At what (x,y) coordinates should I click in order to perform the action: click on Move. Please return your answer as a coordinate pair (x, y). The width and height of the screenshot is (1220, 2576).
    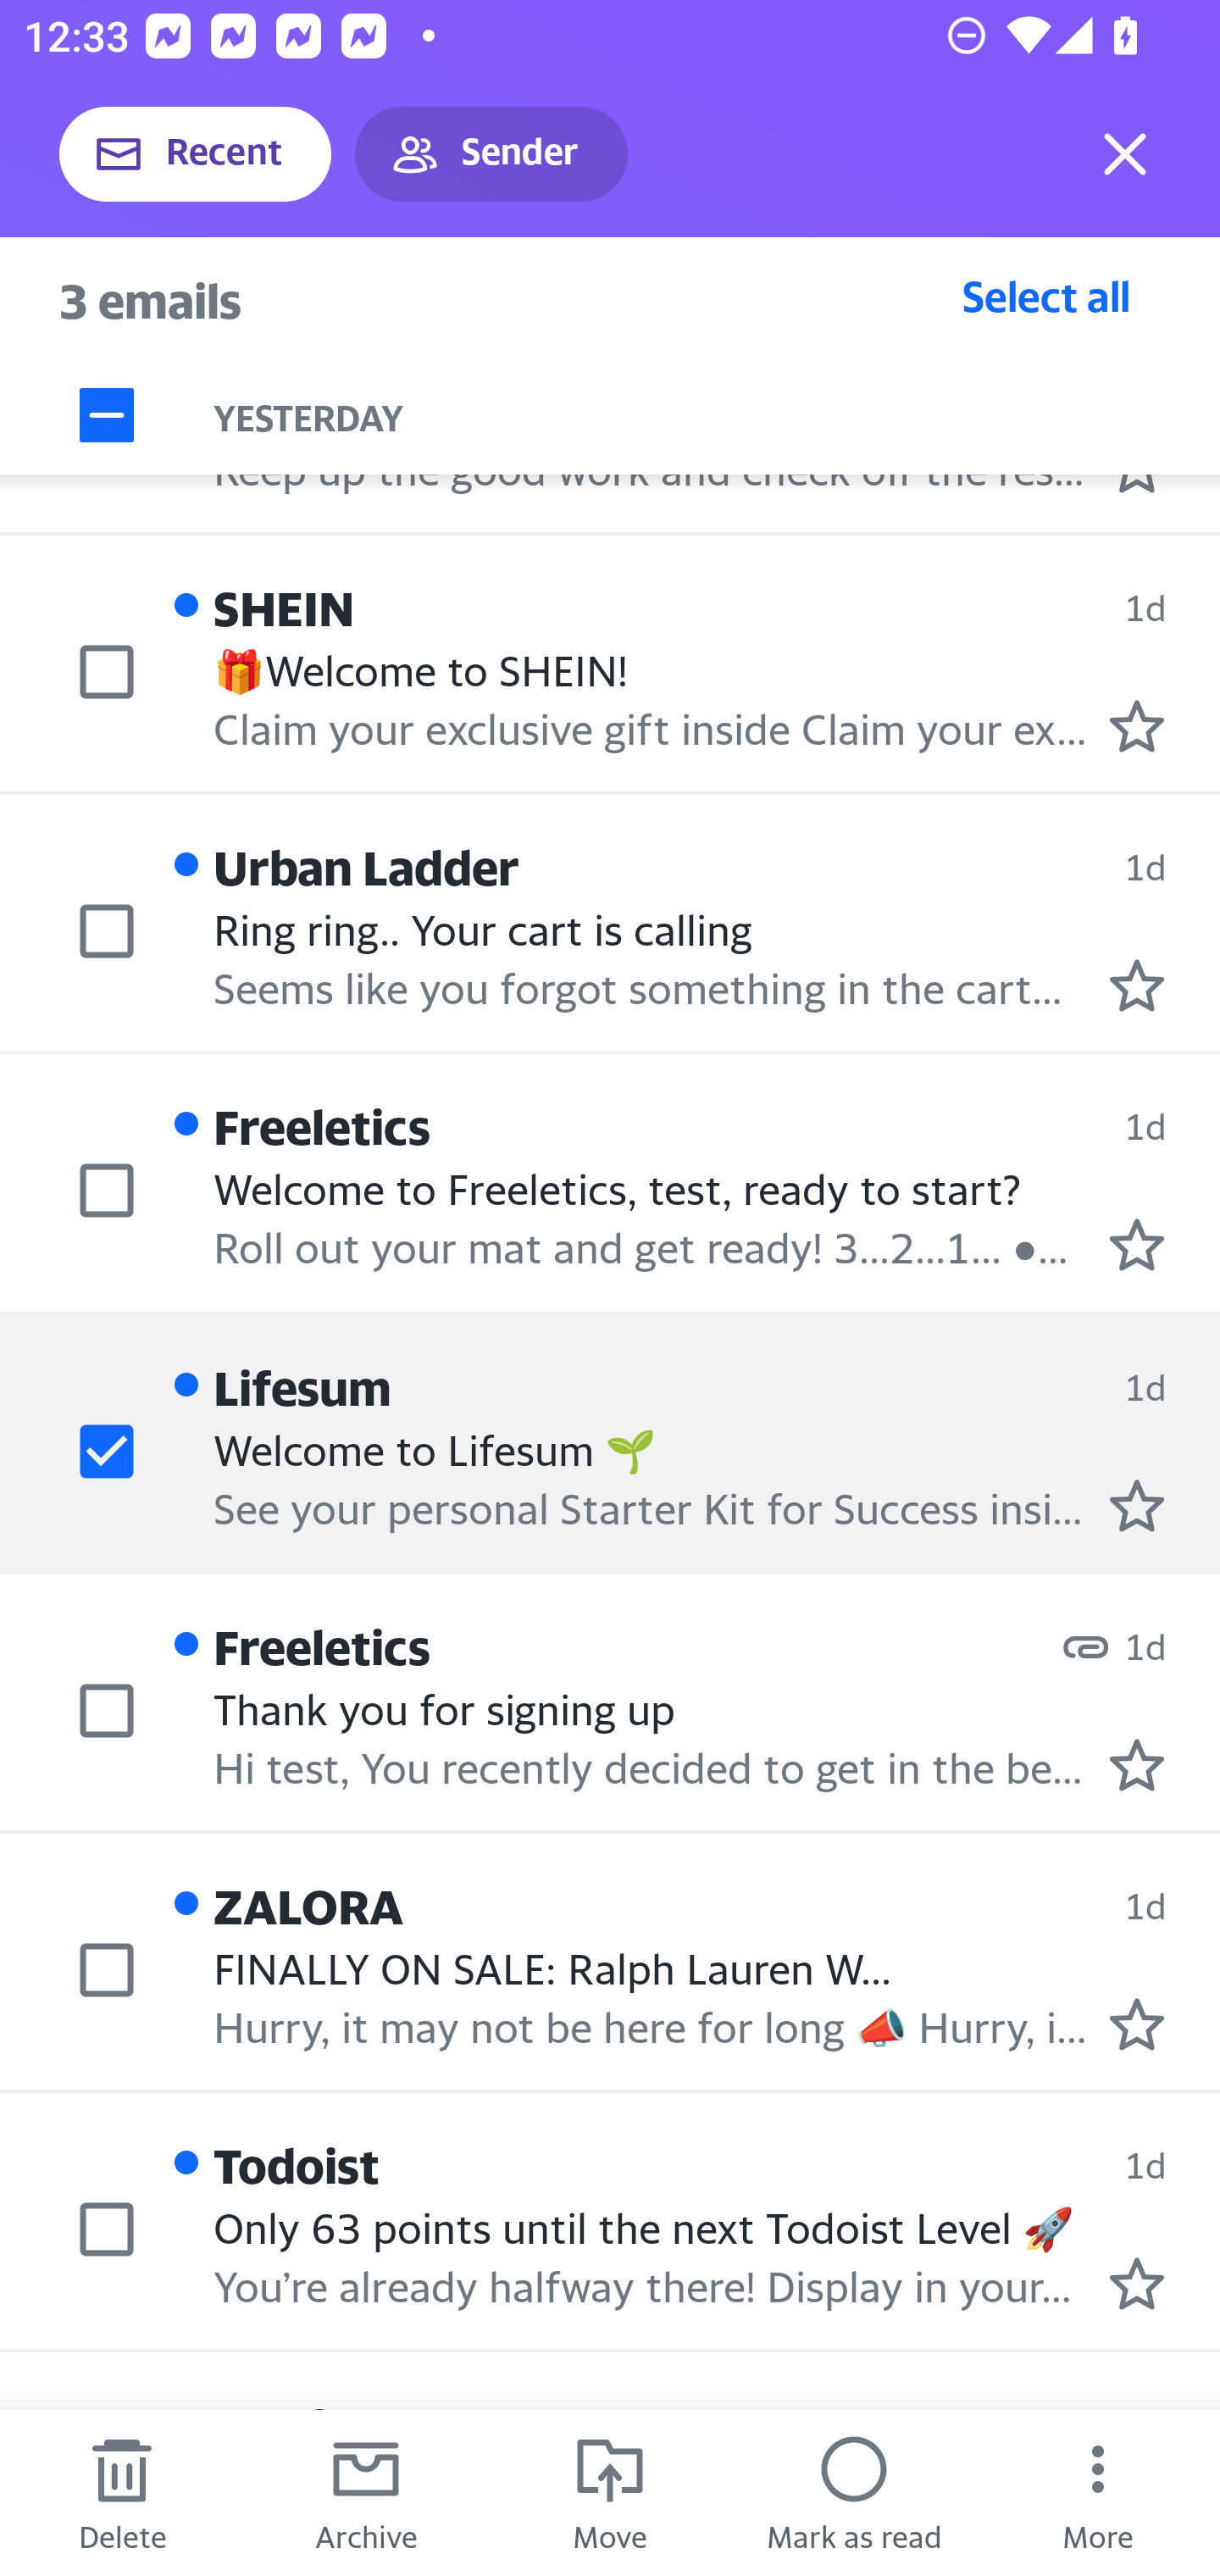
    Looking at the image, I should click on (610, 2493).